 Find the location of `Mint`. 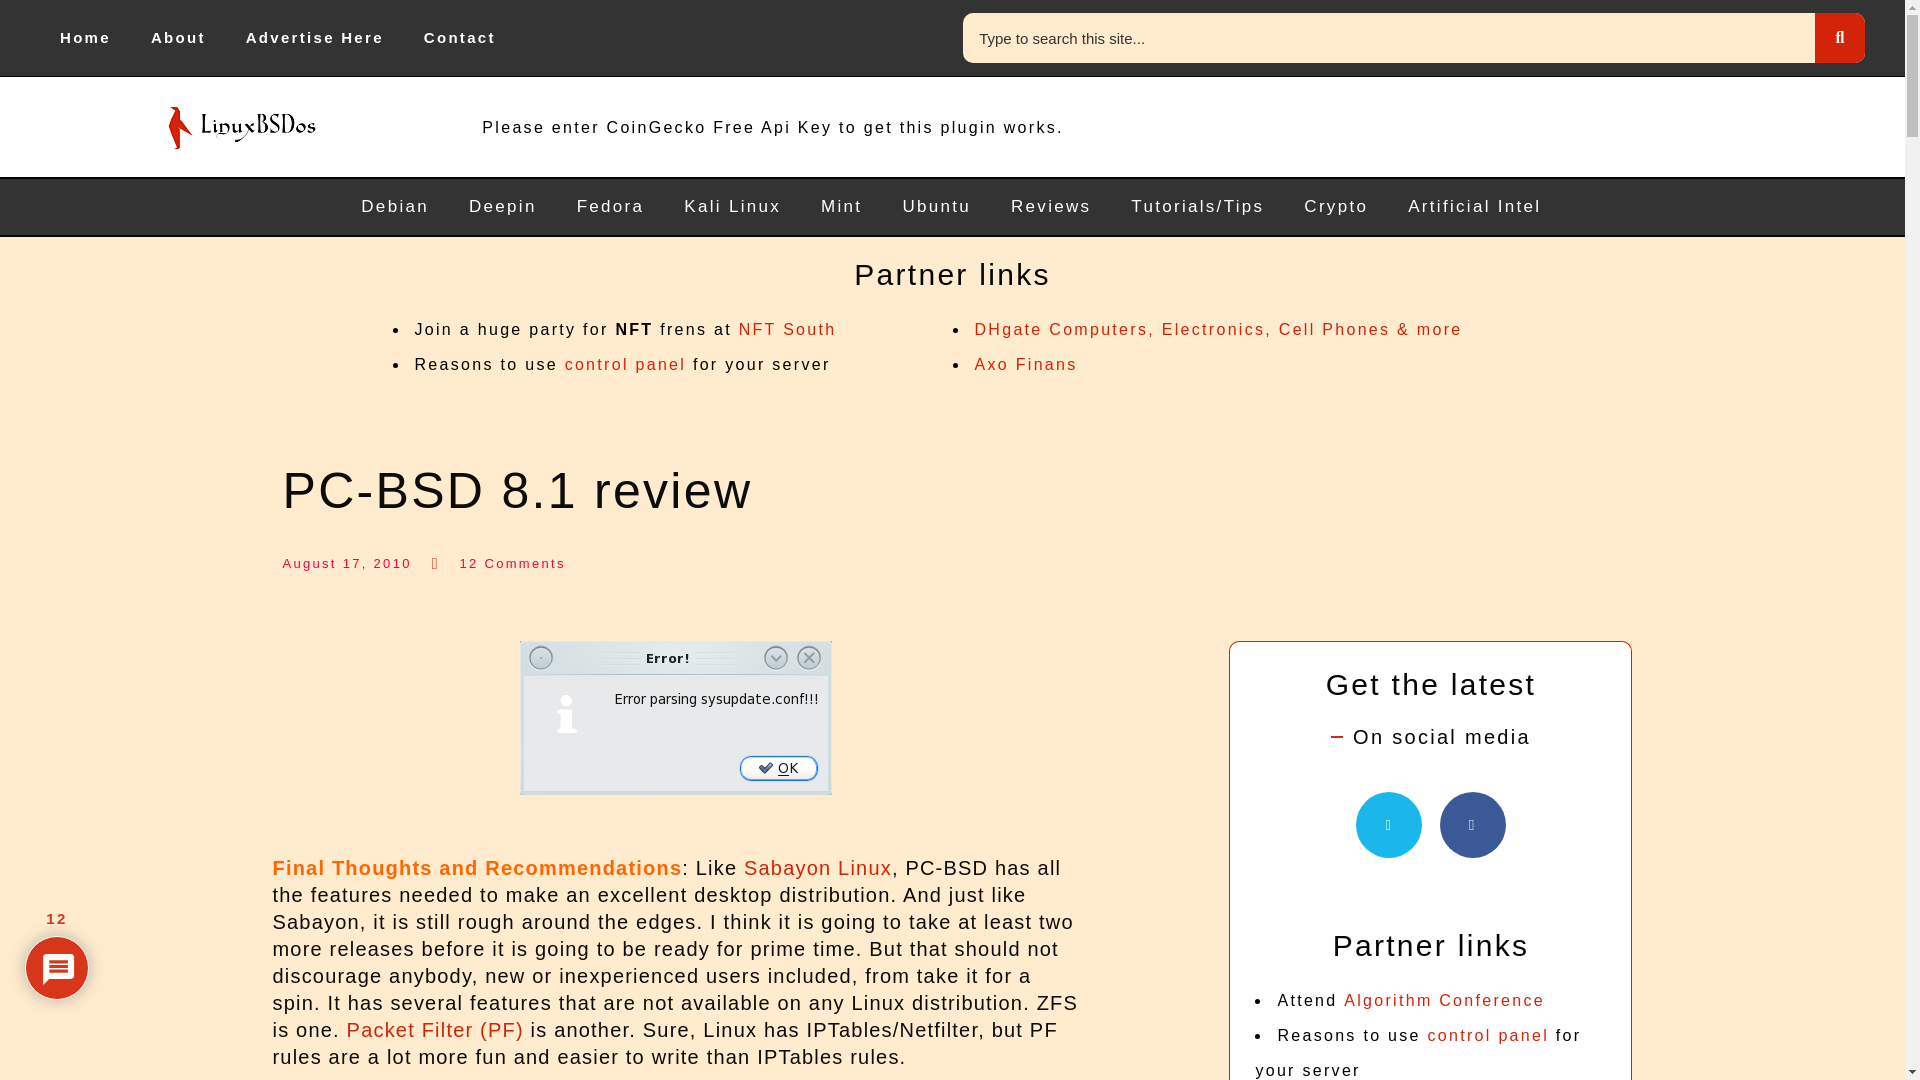

Mint is located at coordinates (840, 207).